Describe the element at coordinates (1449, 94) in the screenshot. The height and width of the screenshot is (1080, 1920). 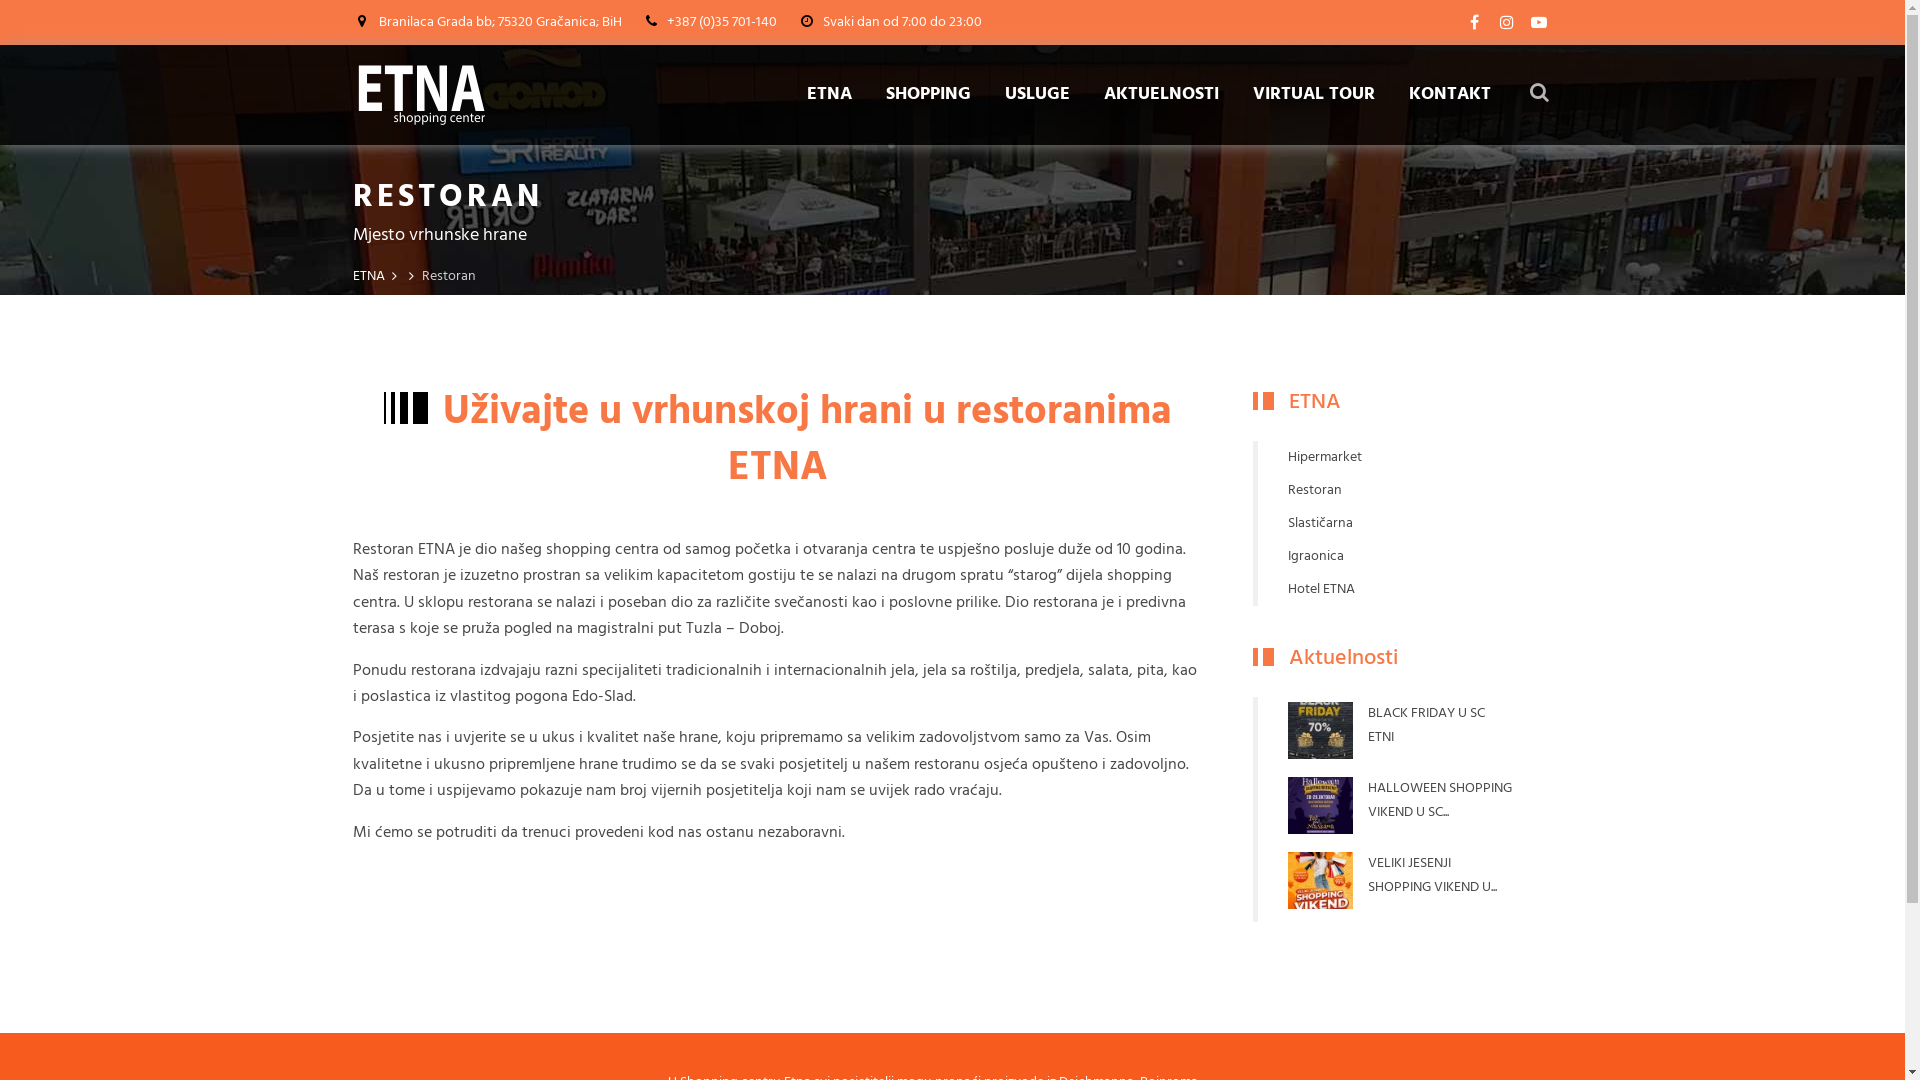
I see `KONTAKT` at that location.